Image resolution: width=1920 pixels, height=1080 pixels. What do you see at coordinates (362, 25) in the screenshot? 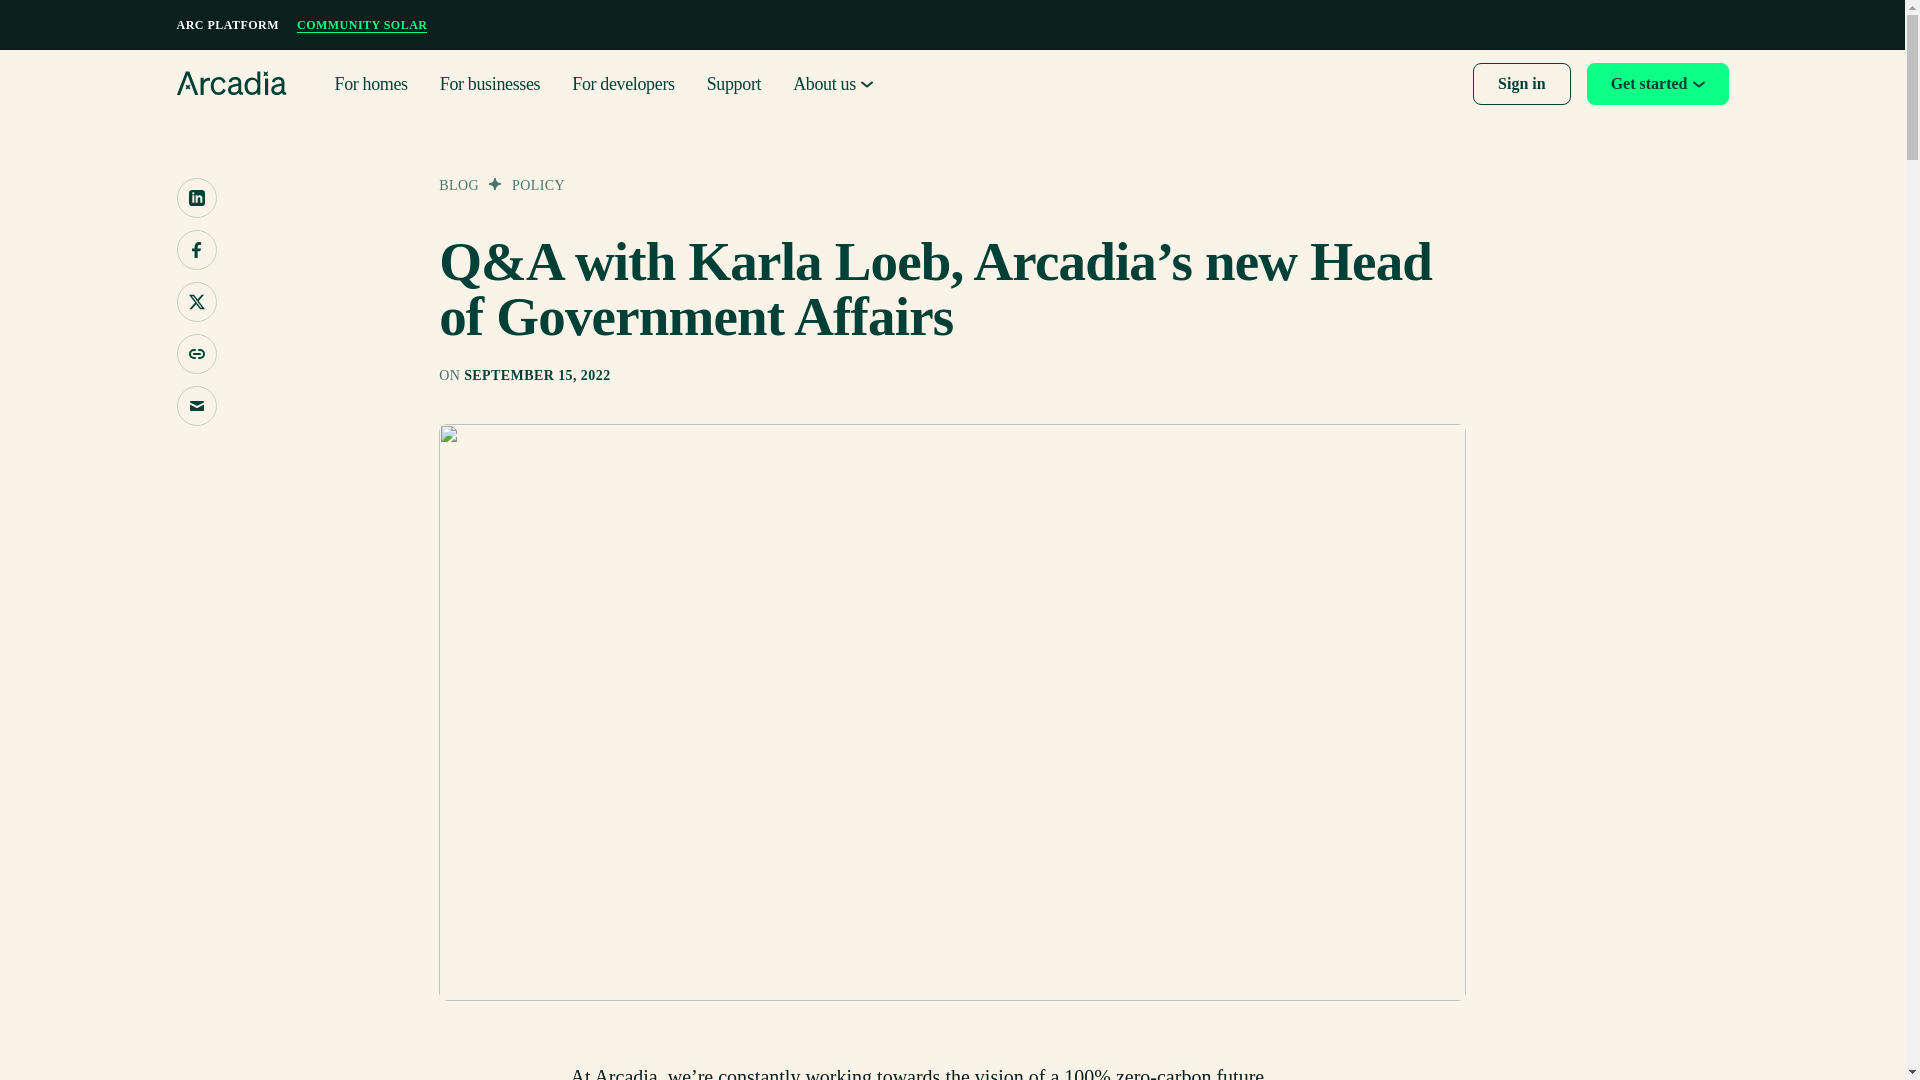
I see `COMMUNITY SOLAR` at bounding box center [362, 25].